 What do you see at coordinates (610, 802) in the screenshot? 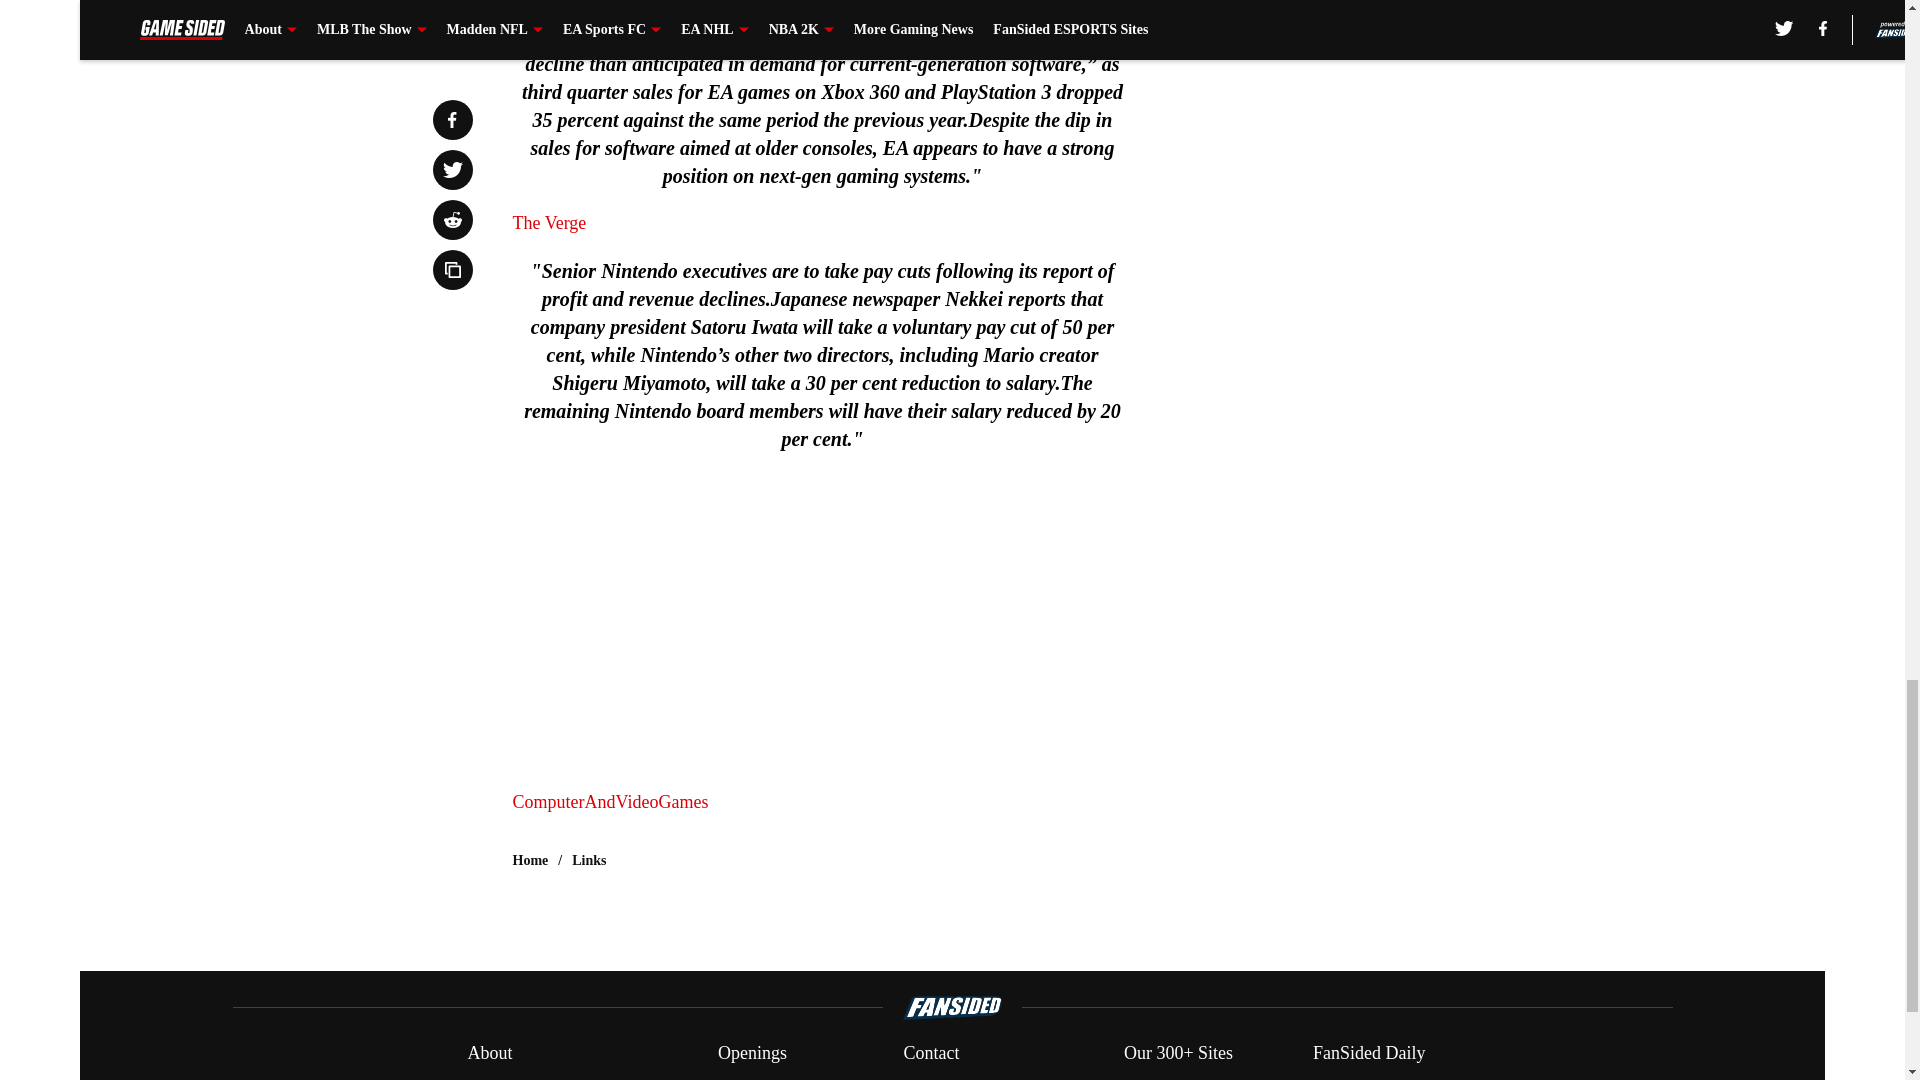
I see `ComputerAndVideoGames` at bounding box center [610, 802].